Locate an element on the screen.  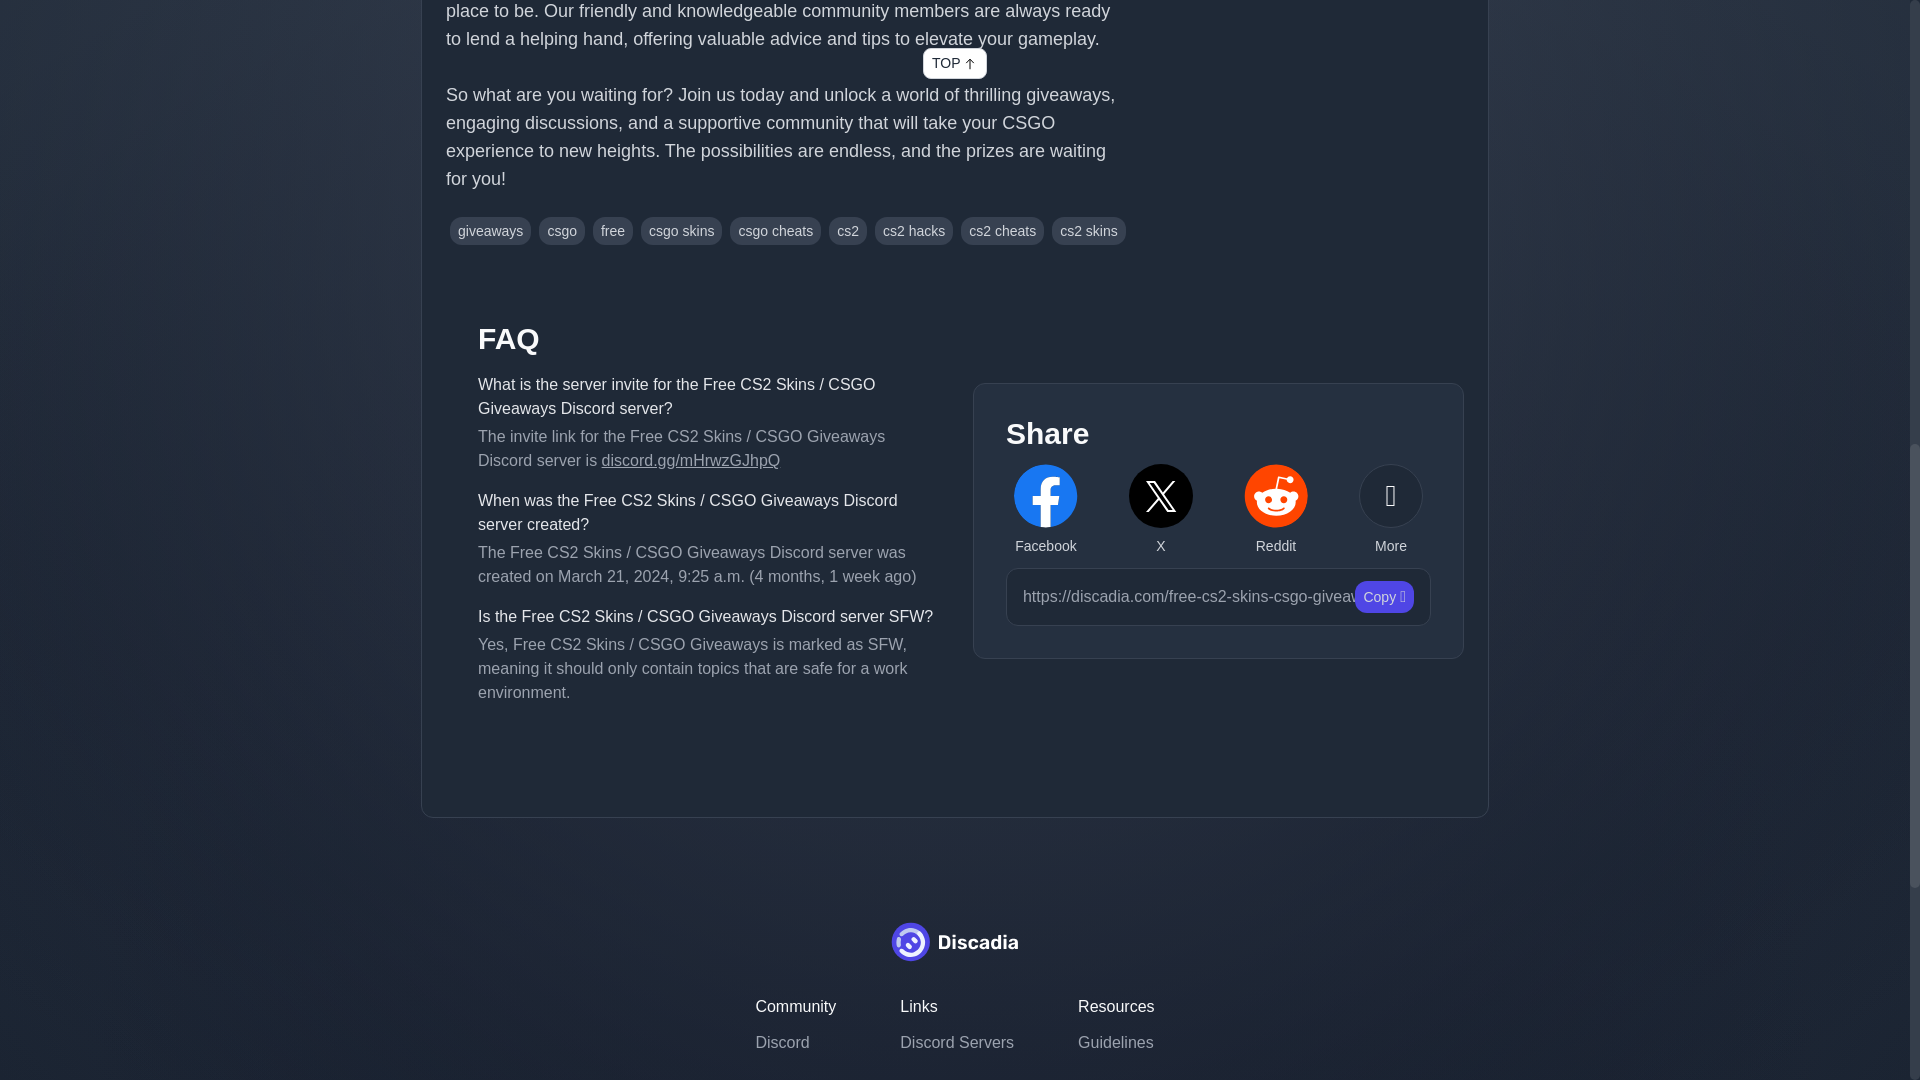
cs2 skins is located at coordinates (1088, 231).